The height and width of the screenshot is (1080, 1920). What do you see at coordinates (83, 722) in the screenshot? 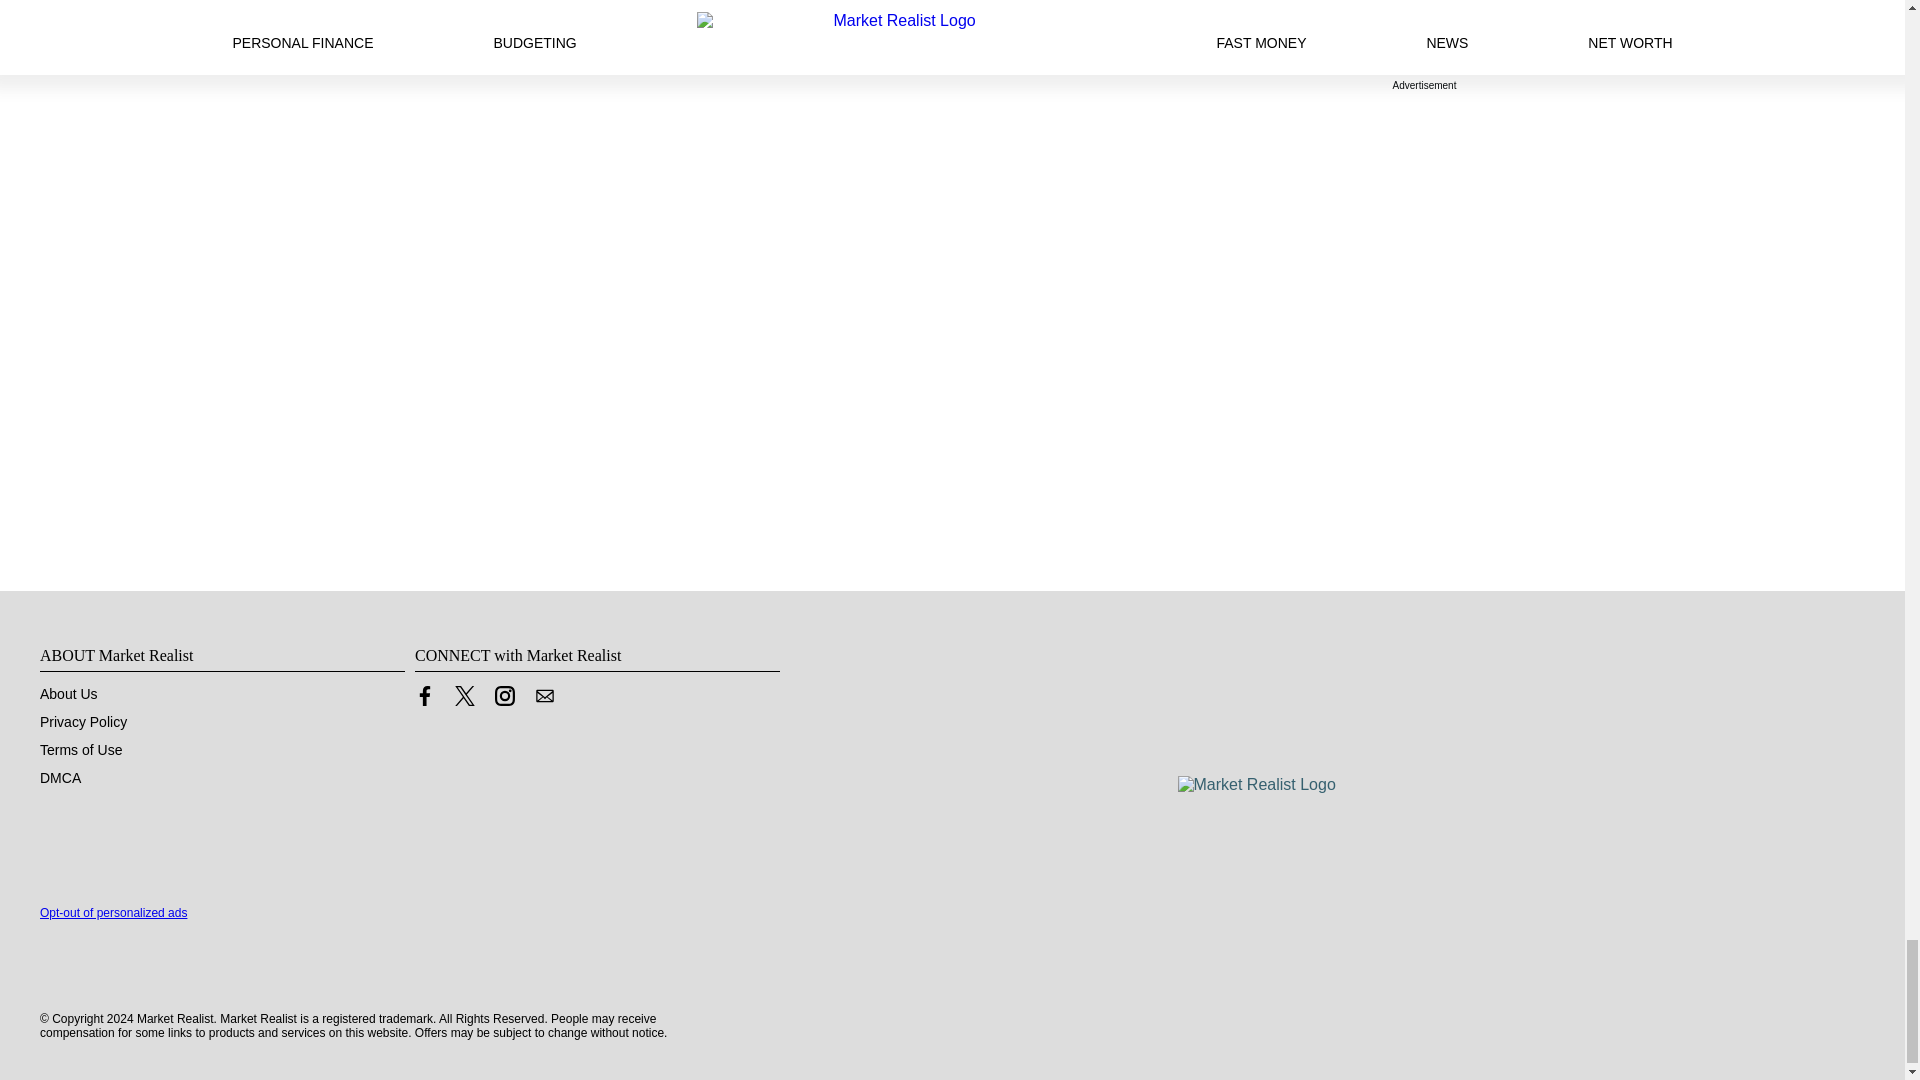
I see `Privacy Policy` at bounding box center [83, 722].